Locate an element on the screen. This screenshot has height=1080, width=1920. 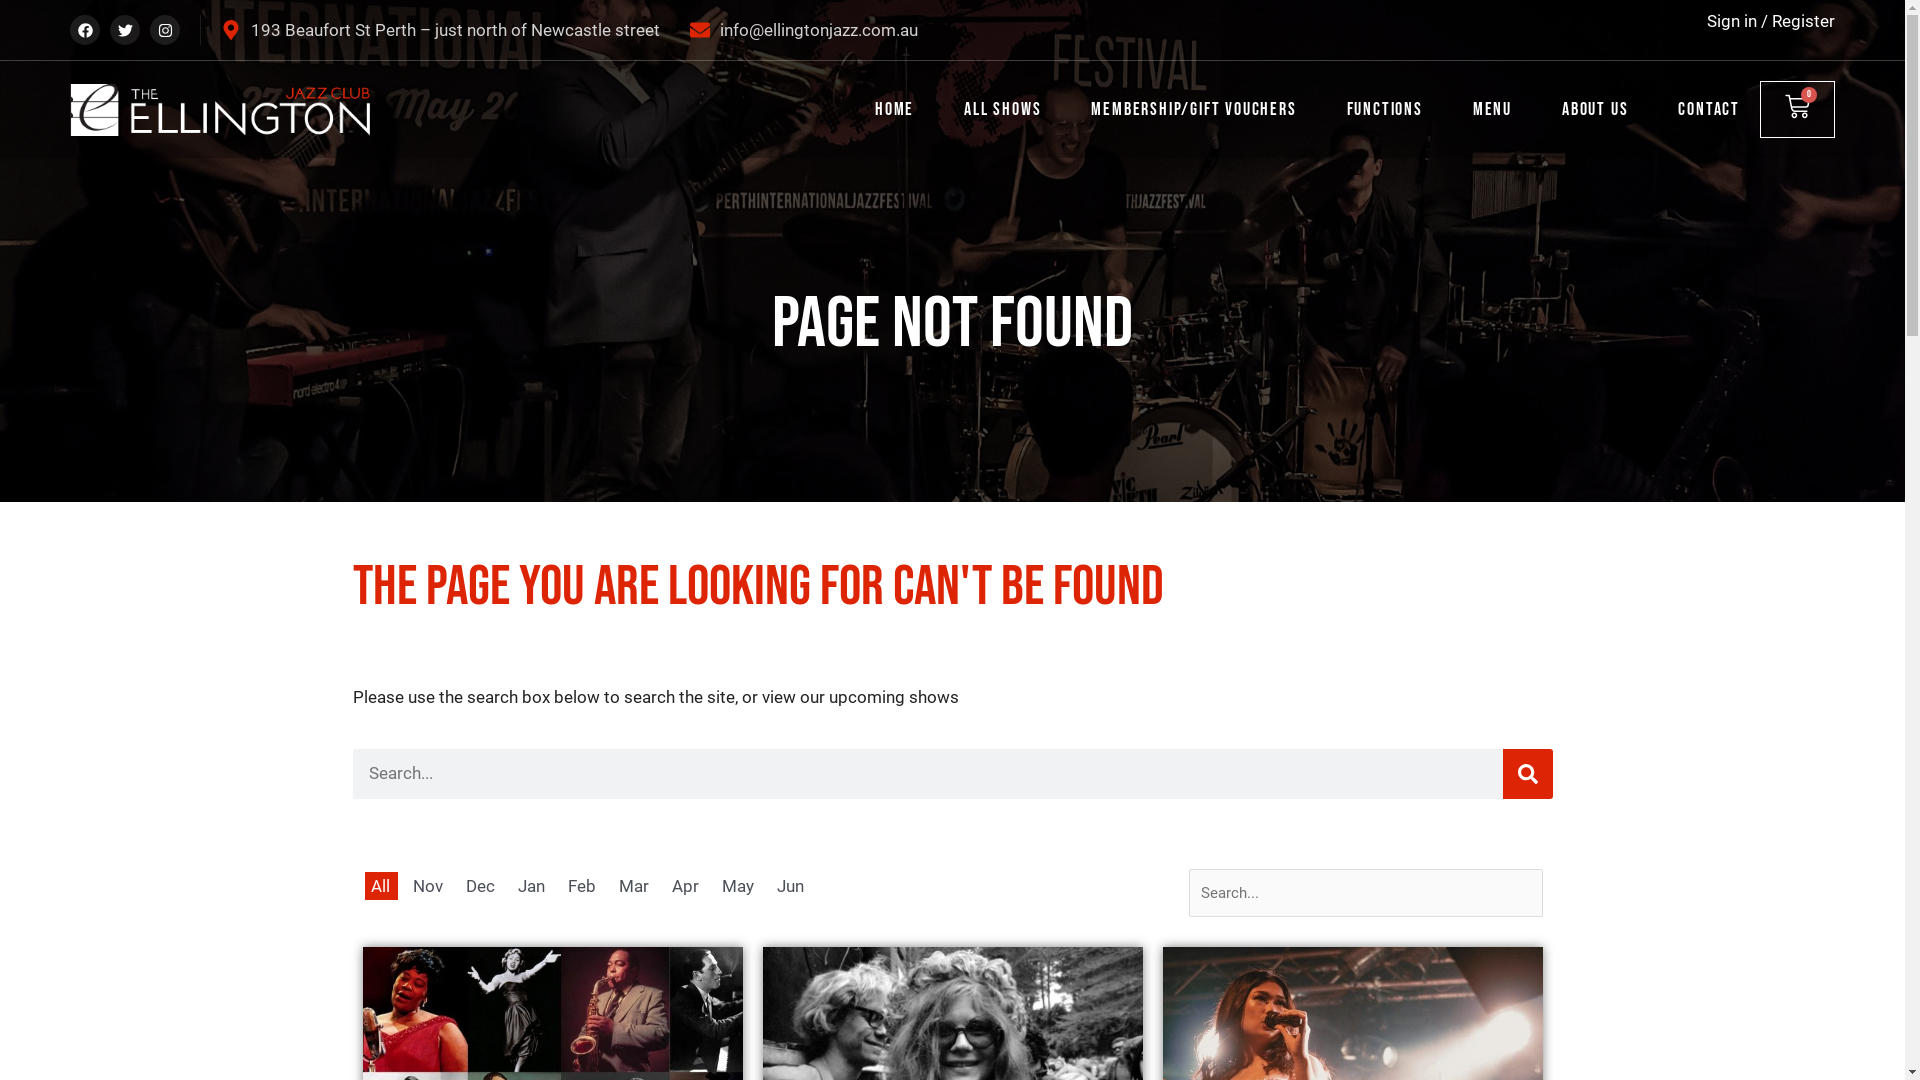
info@ellingtonjazz.com.au is located at coordinates (804, 30).